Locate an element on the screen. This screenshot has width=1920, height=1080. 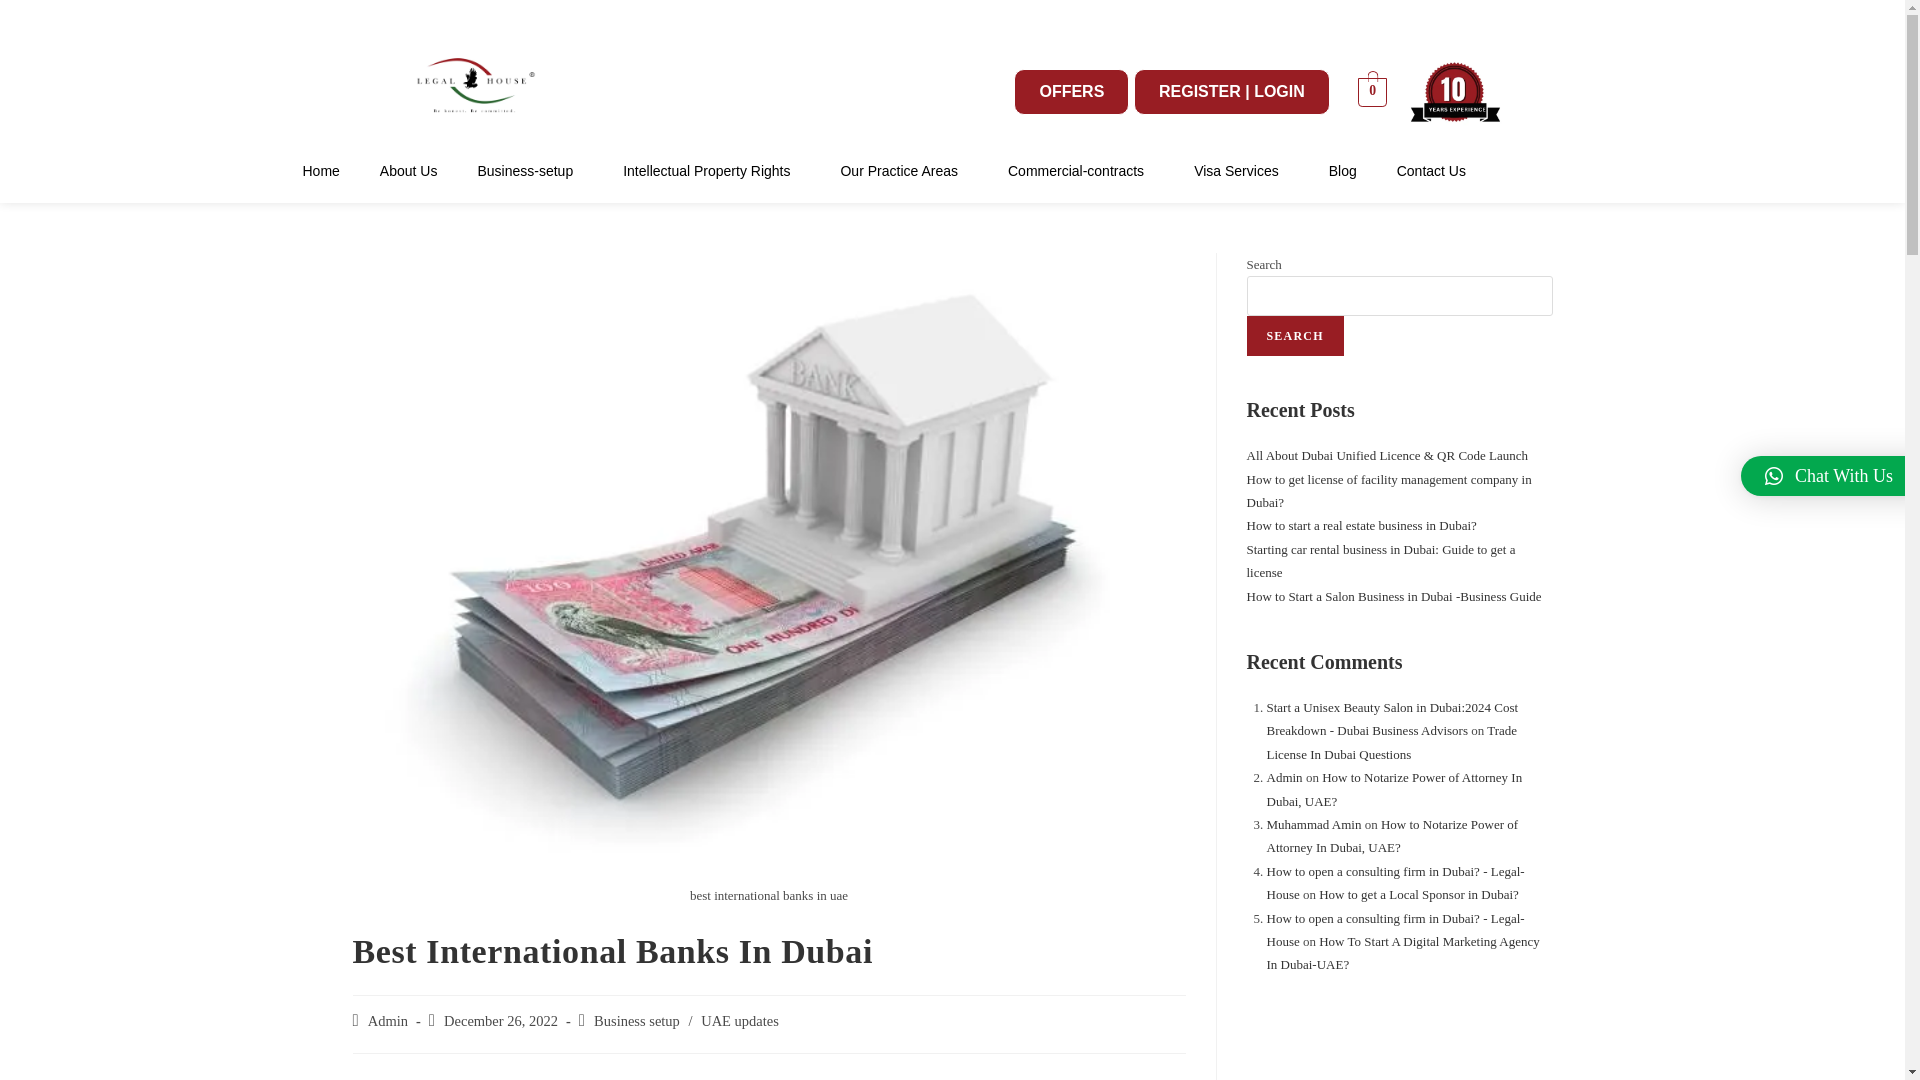
About Us is located at coordinates (408, 171).